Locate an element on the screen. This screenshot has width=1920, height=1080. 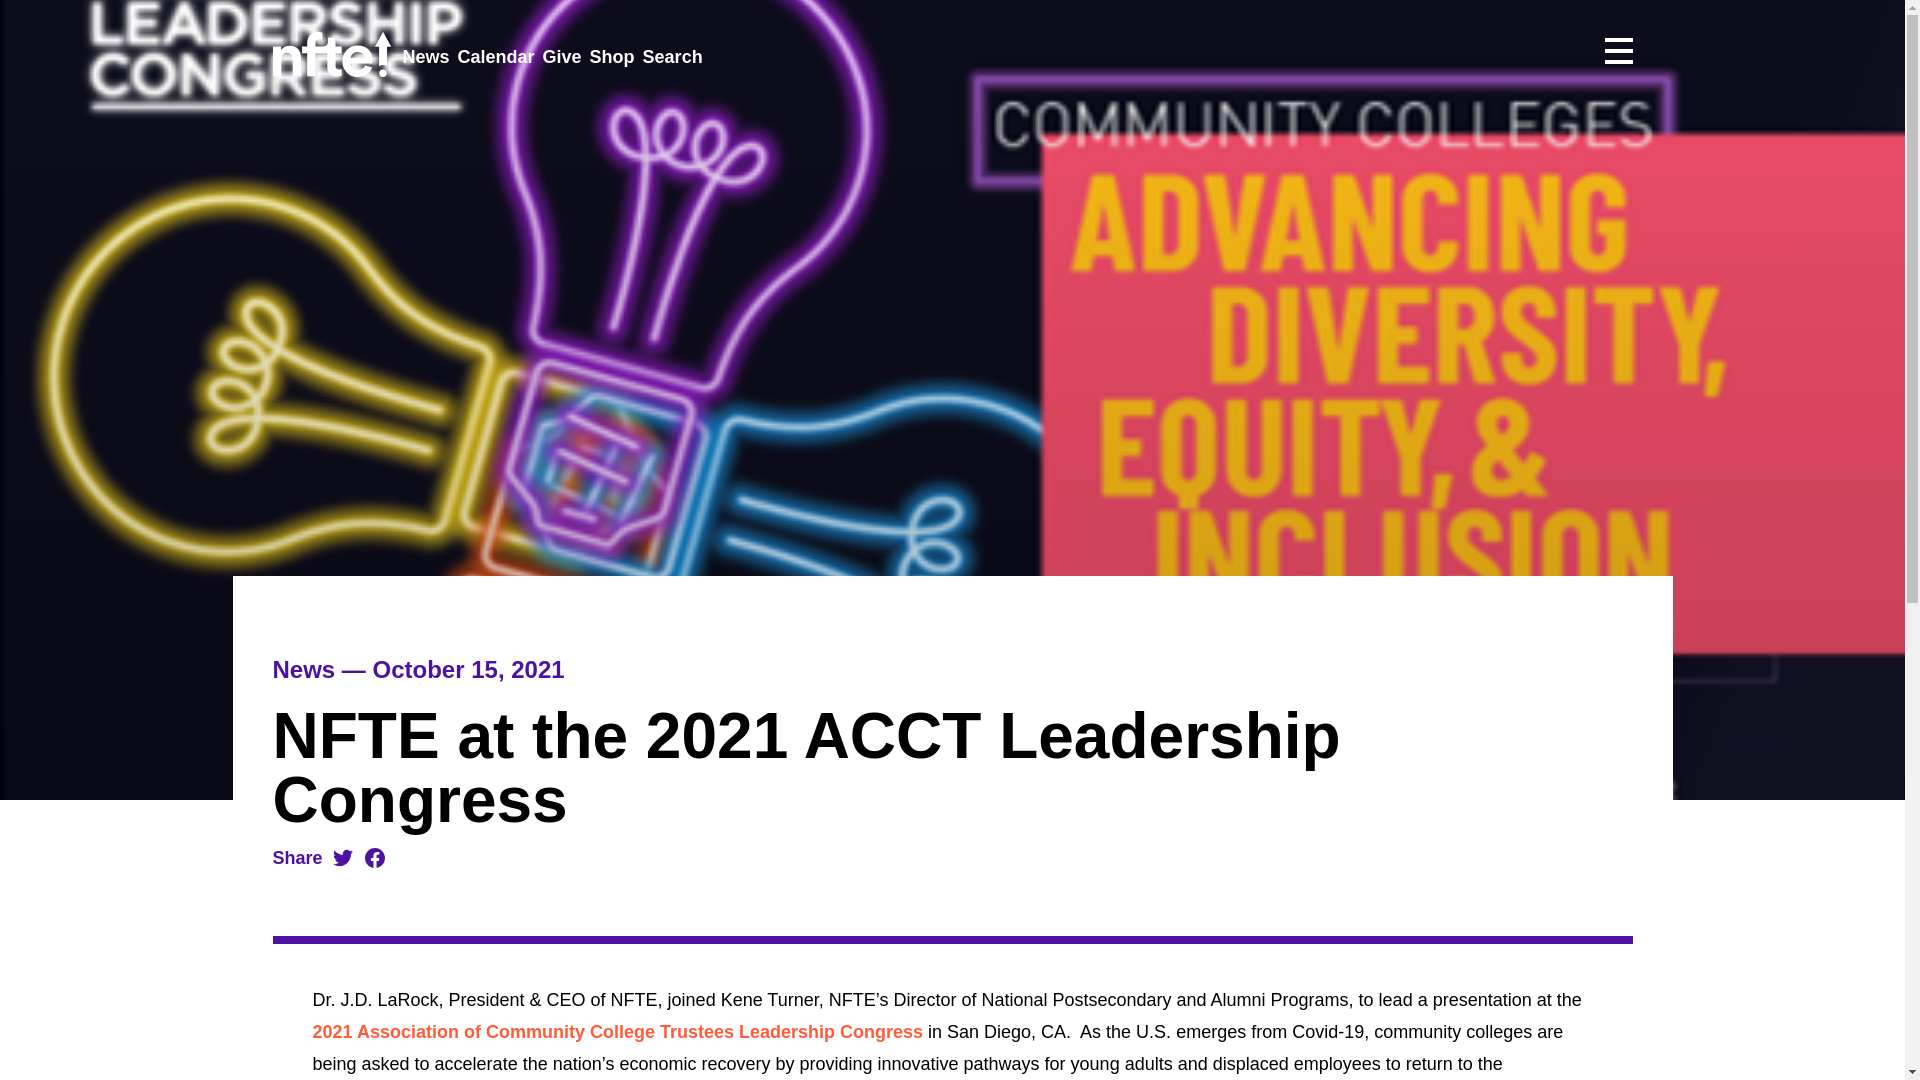
Calendar is located at coordinates (496, 58).